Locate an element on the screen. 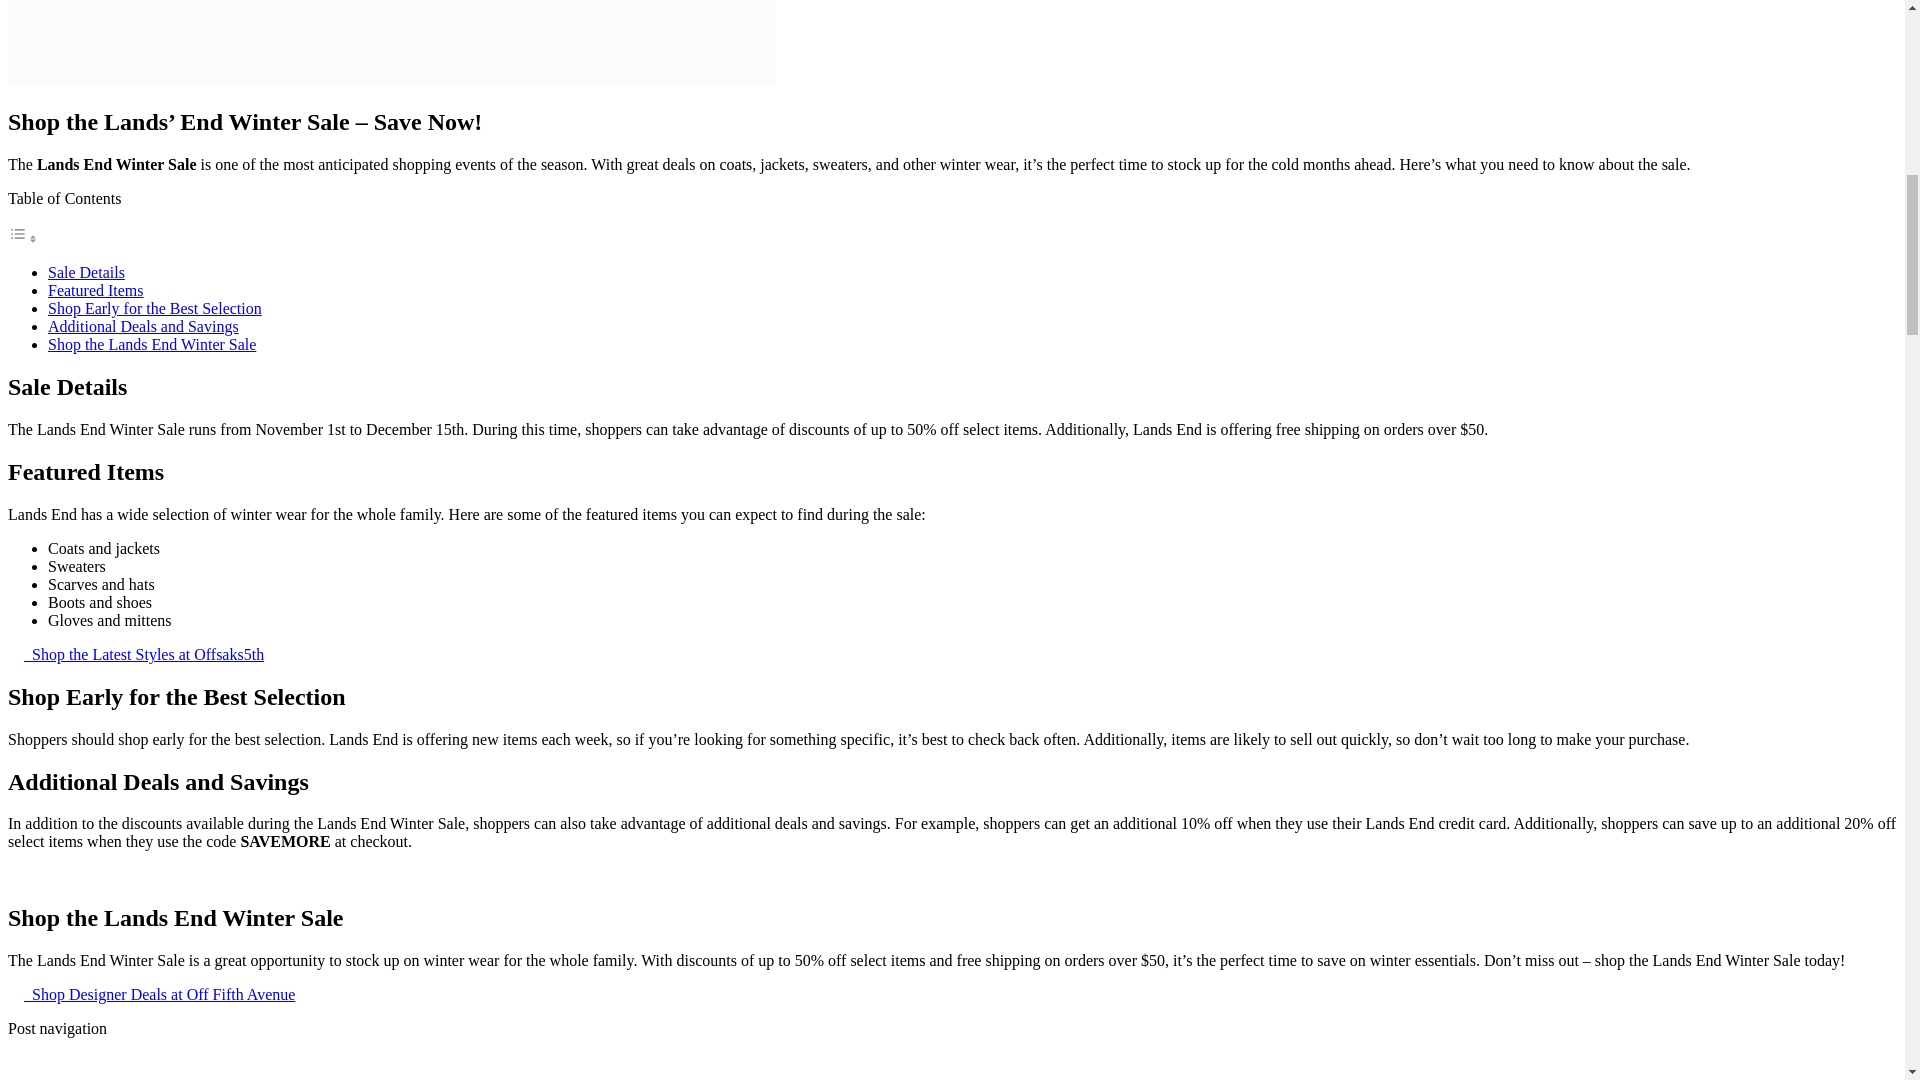 The image size is (1920, 1080). Sale Details is located at coordinates (86, 272).